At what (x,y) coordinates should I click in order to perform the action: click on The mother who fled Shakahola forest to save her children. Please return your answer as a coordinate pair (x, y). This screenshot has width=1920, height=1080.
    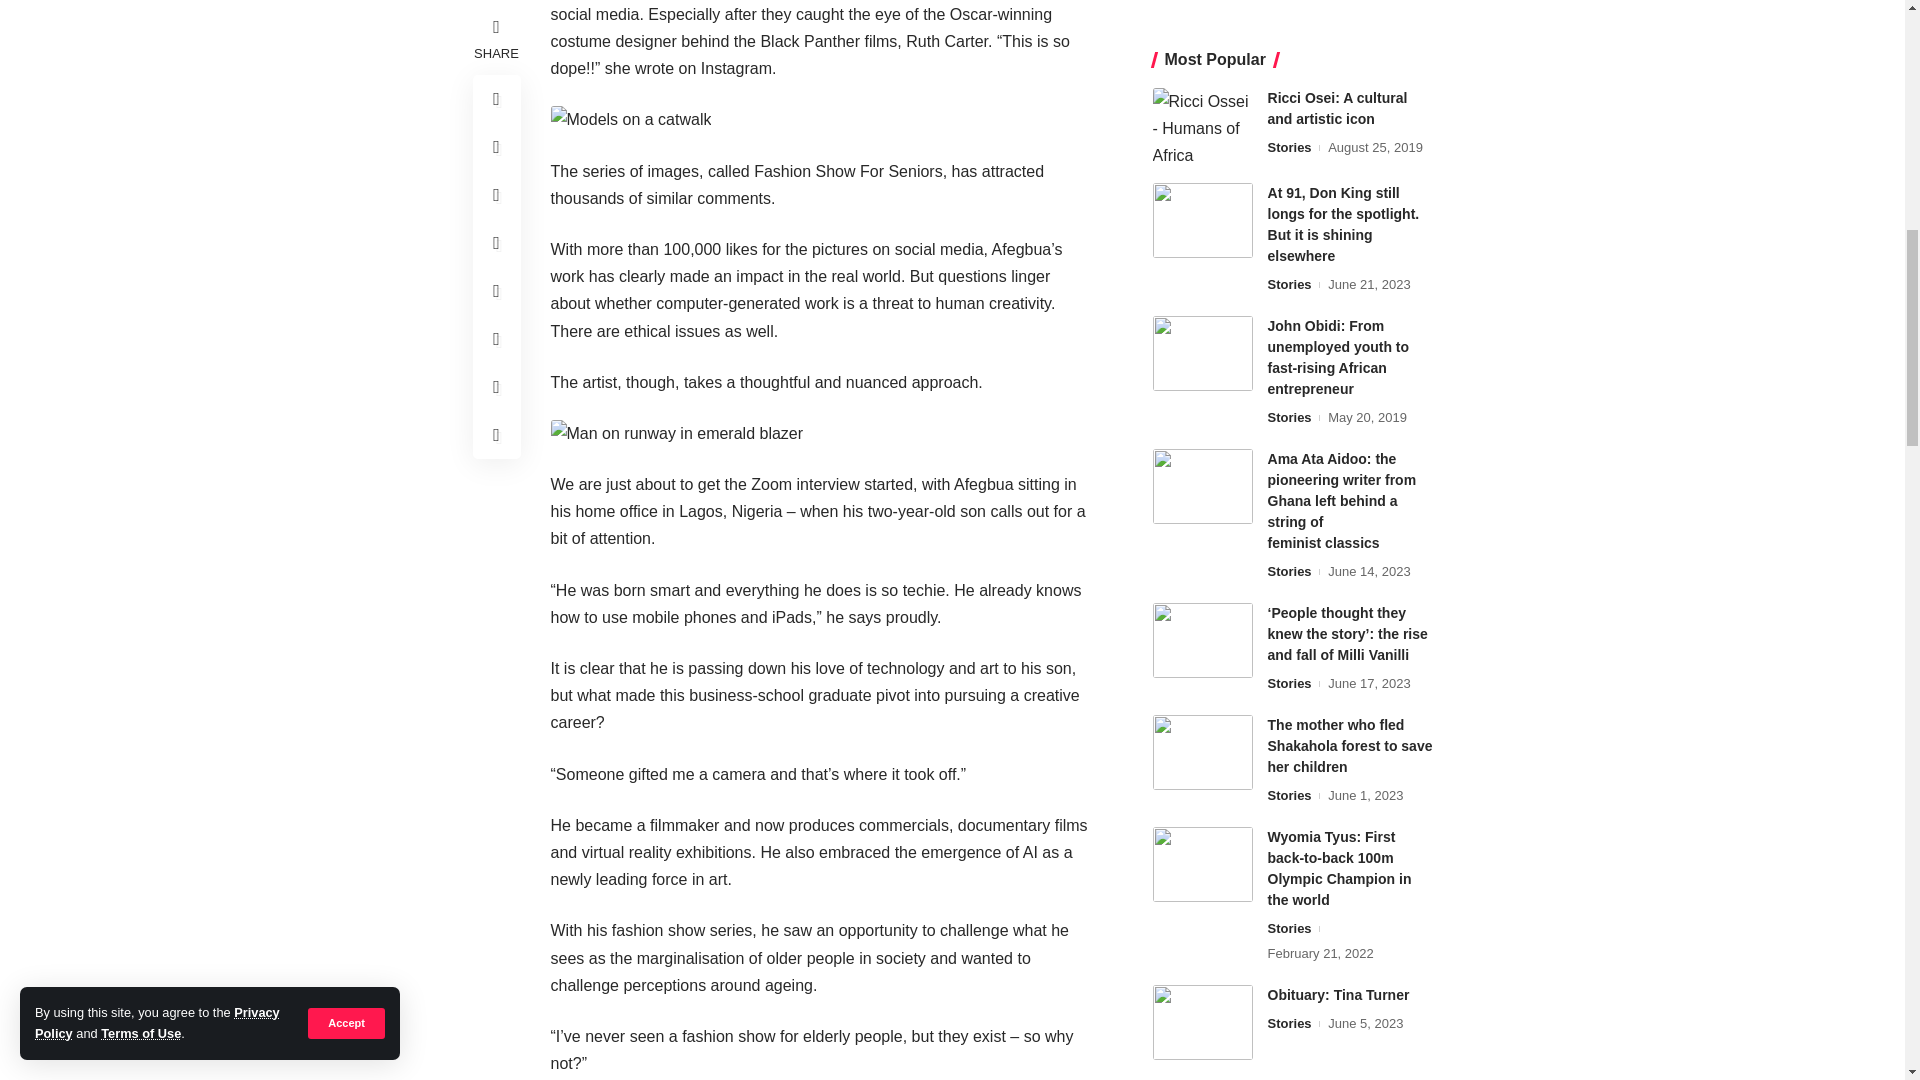
    Looking at the image, I should click on (1203, 7).